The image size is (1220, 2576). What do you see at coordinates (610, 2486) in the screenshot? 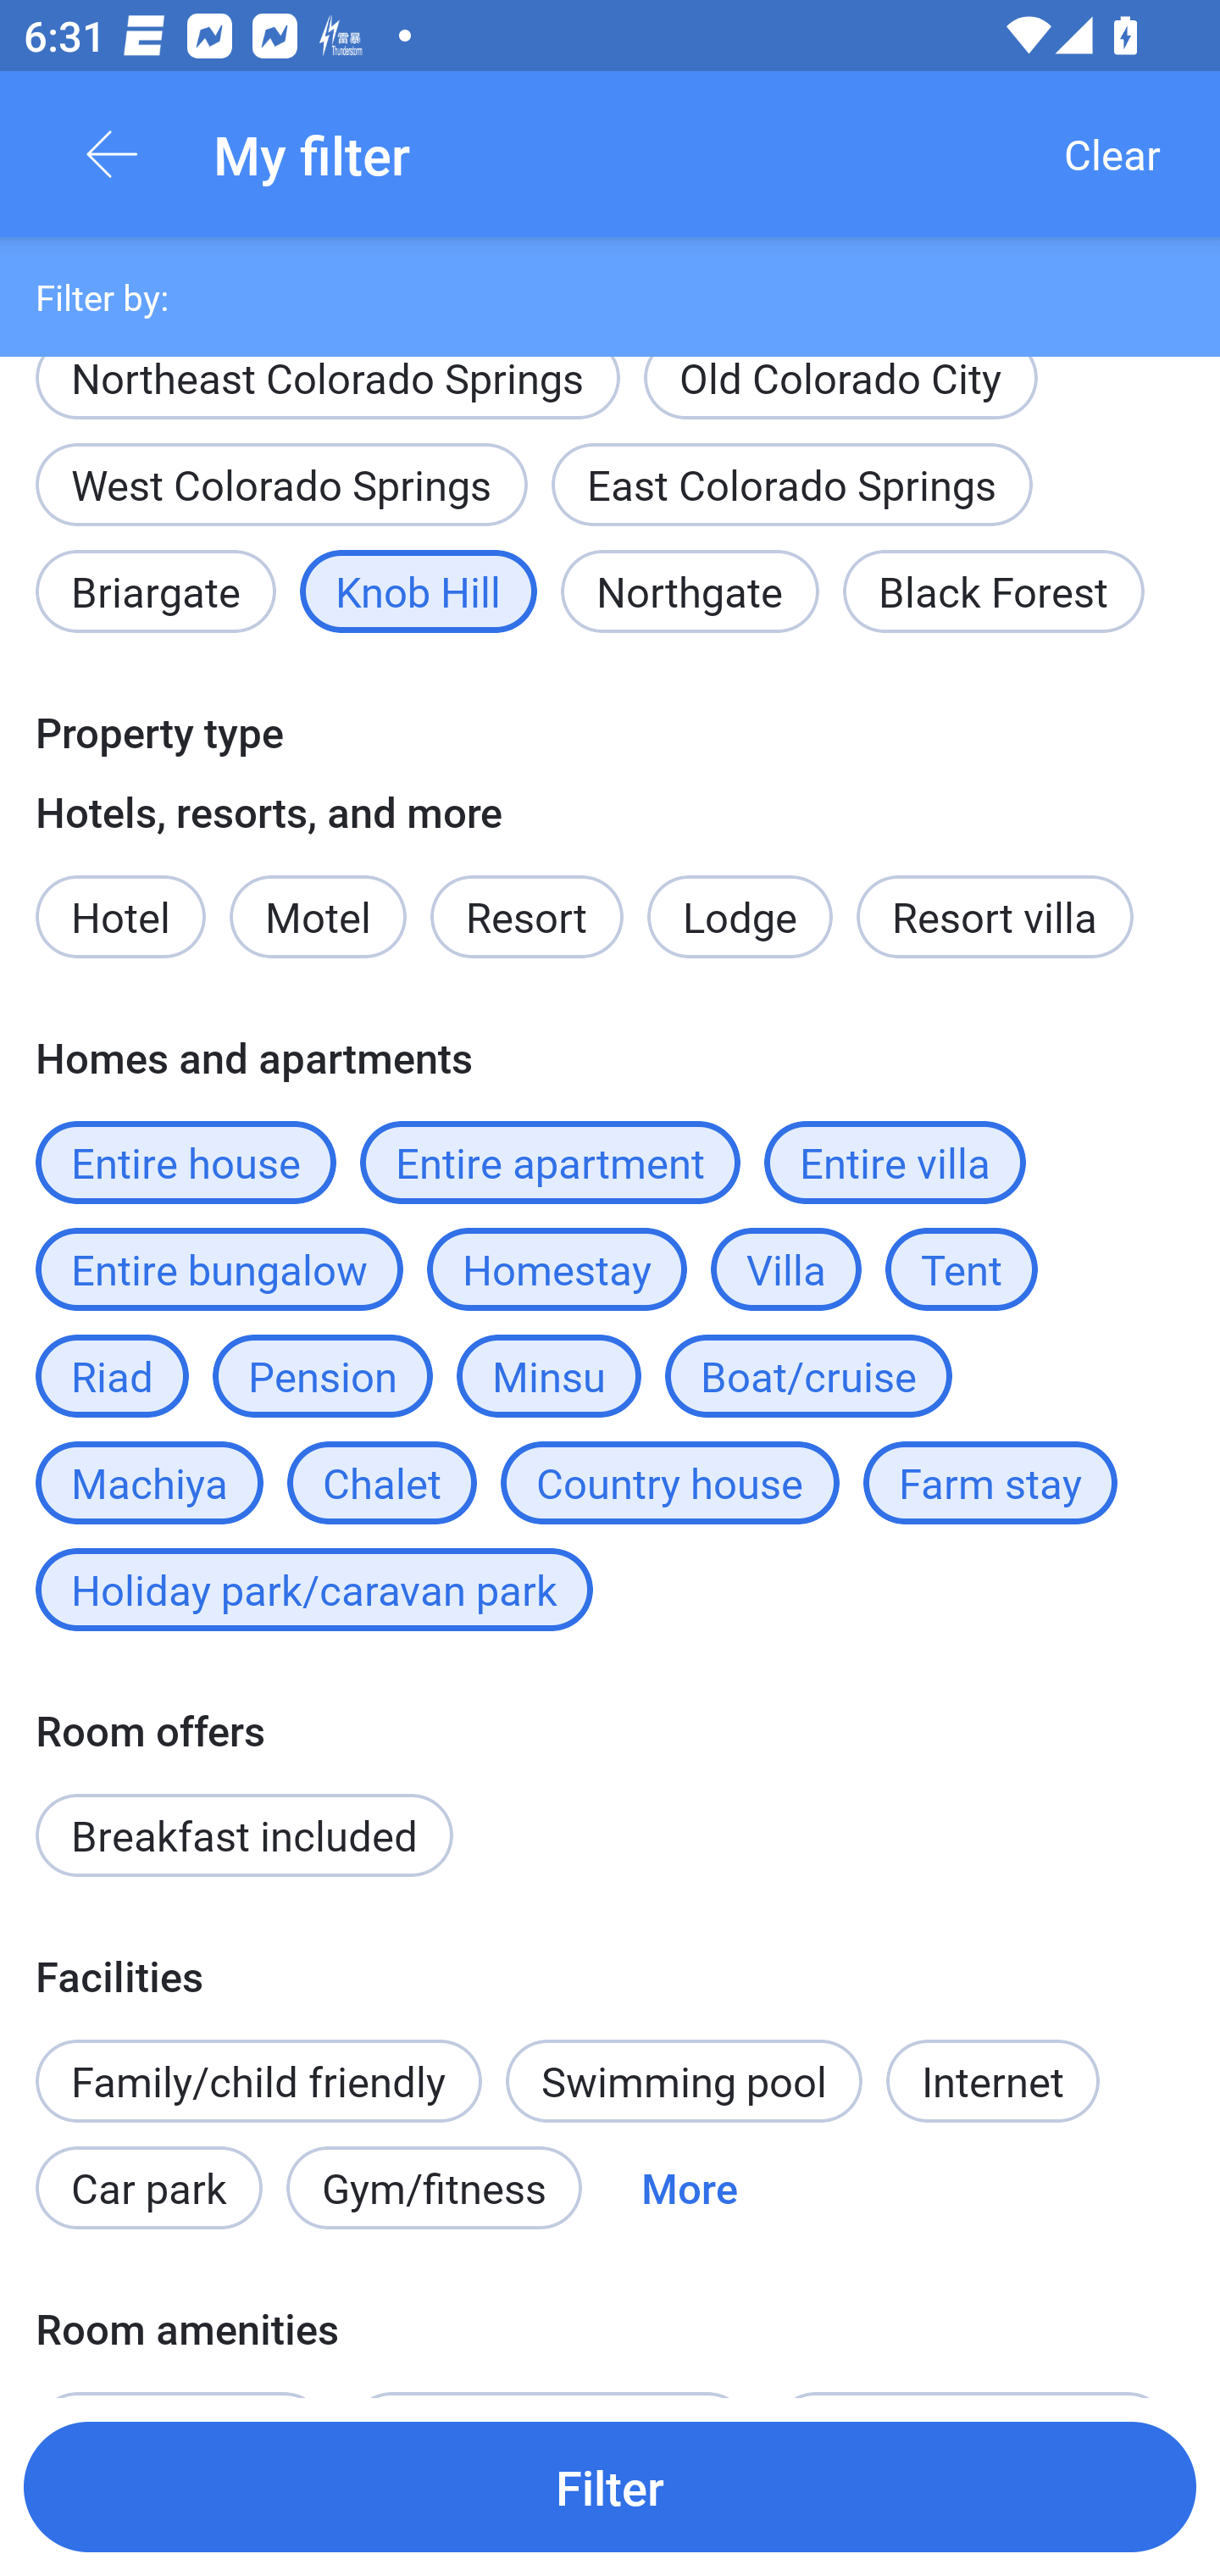
I see `Filter` at bounding box center [610, 2486].